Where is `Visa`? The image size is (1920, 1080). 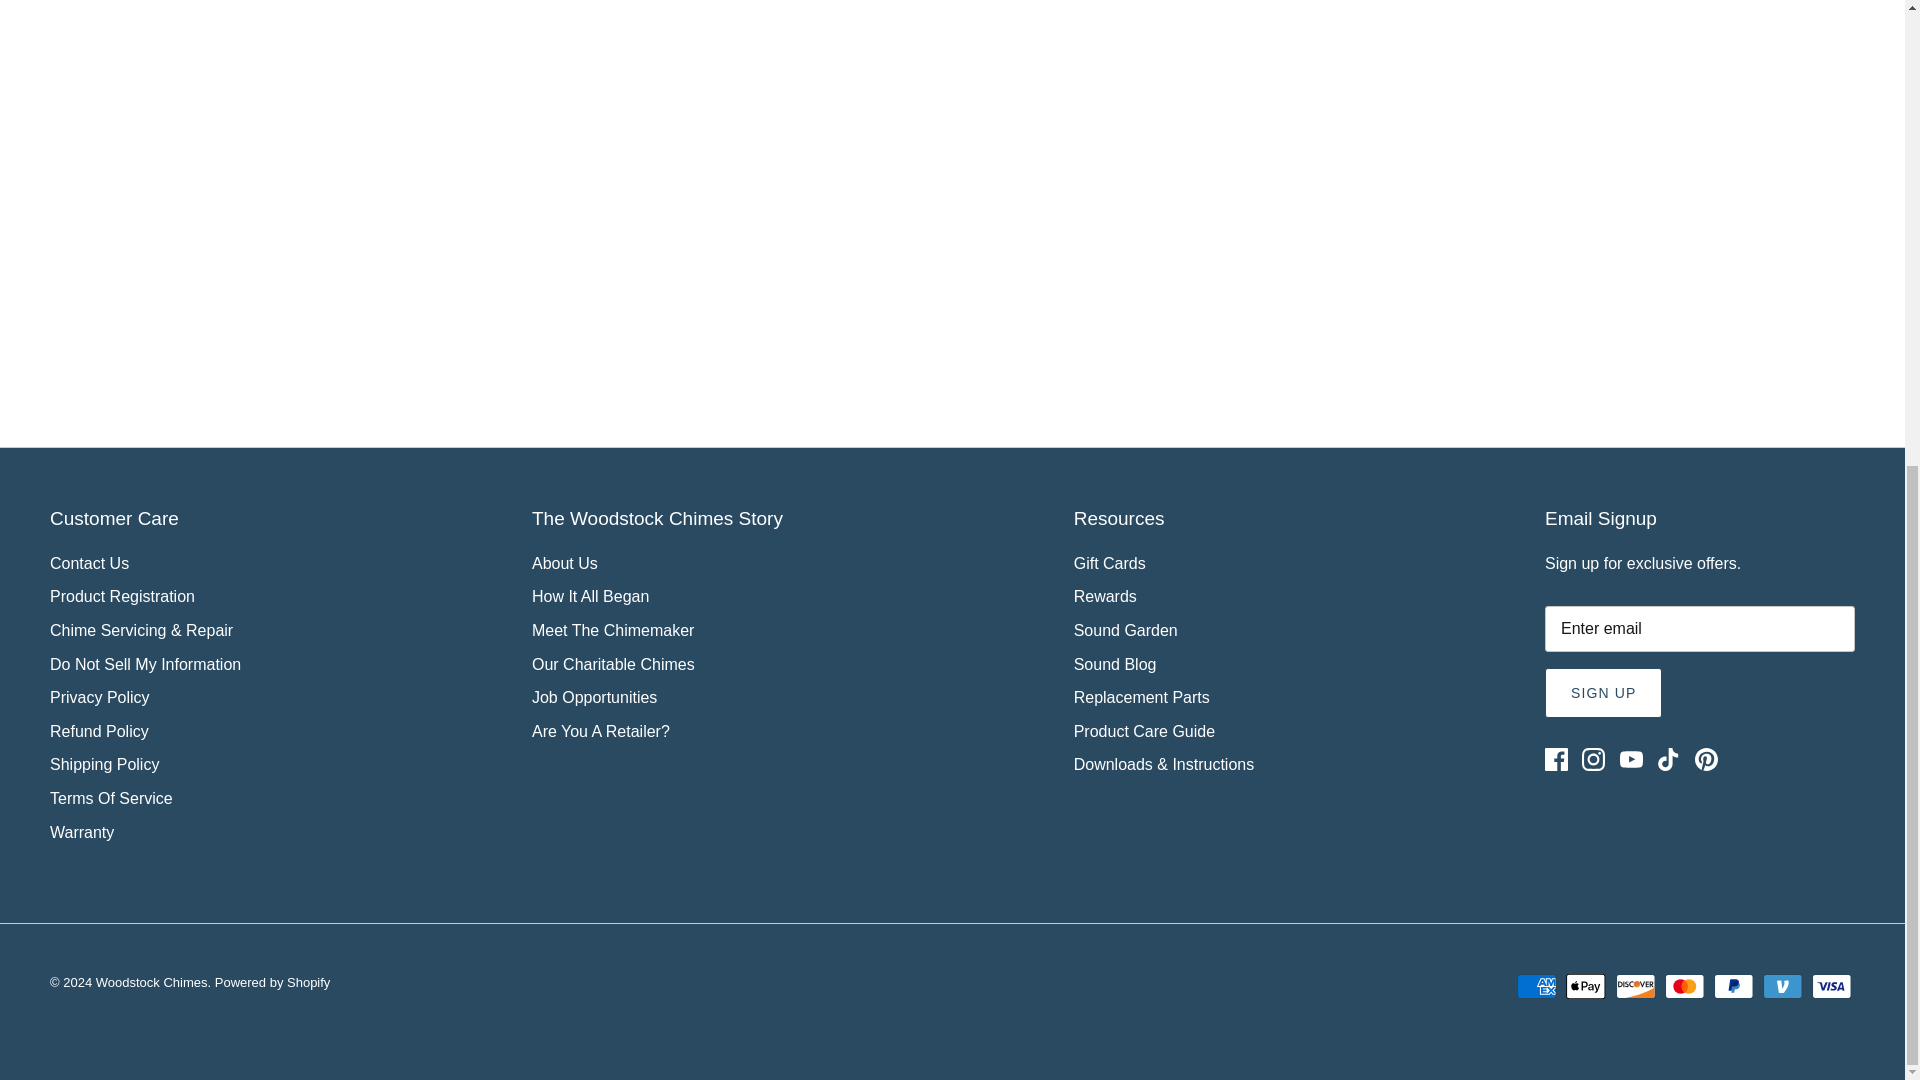 Visa is located at coordinates (1831, 986).